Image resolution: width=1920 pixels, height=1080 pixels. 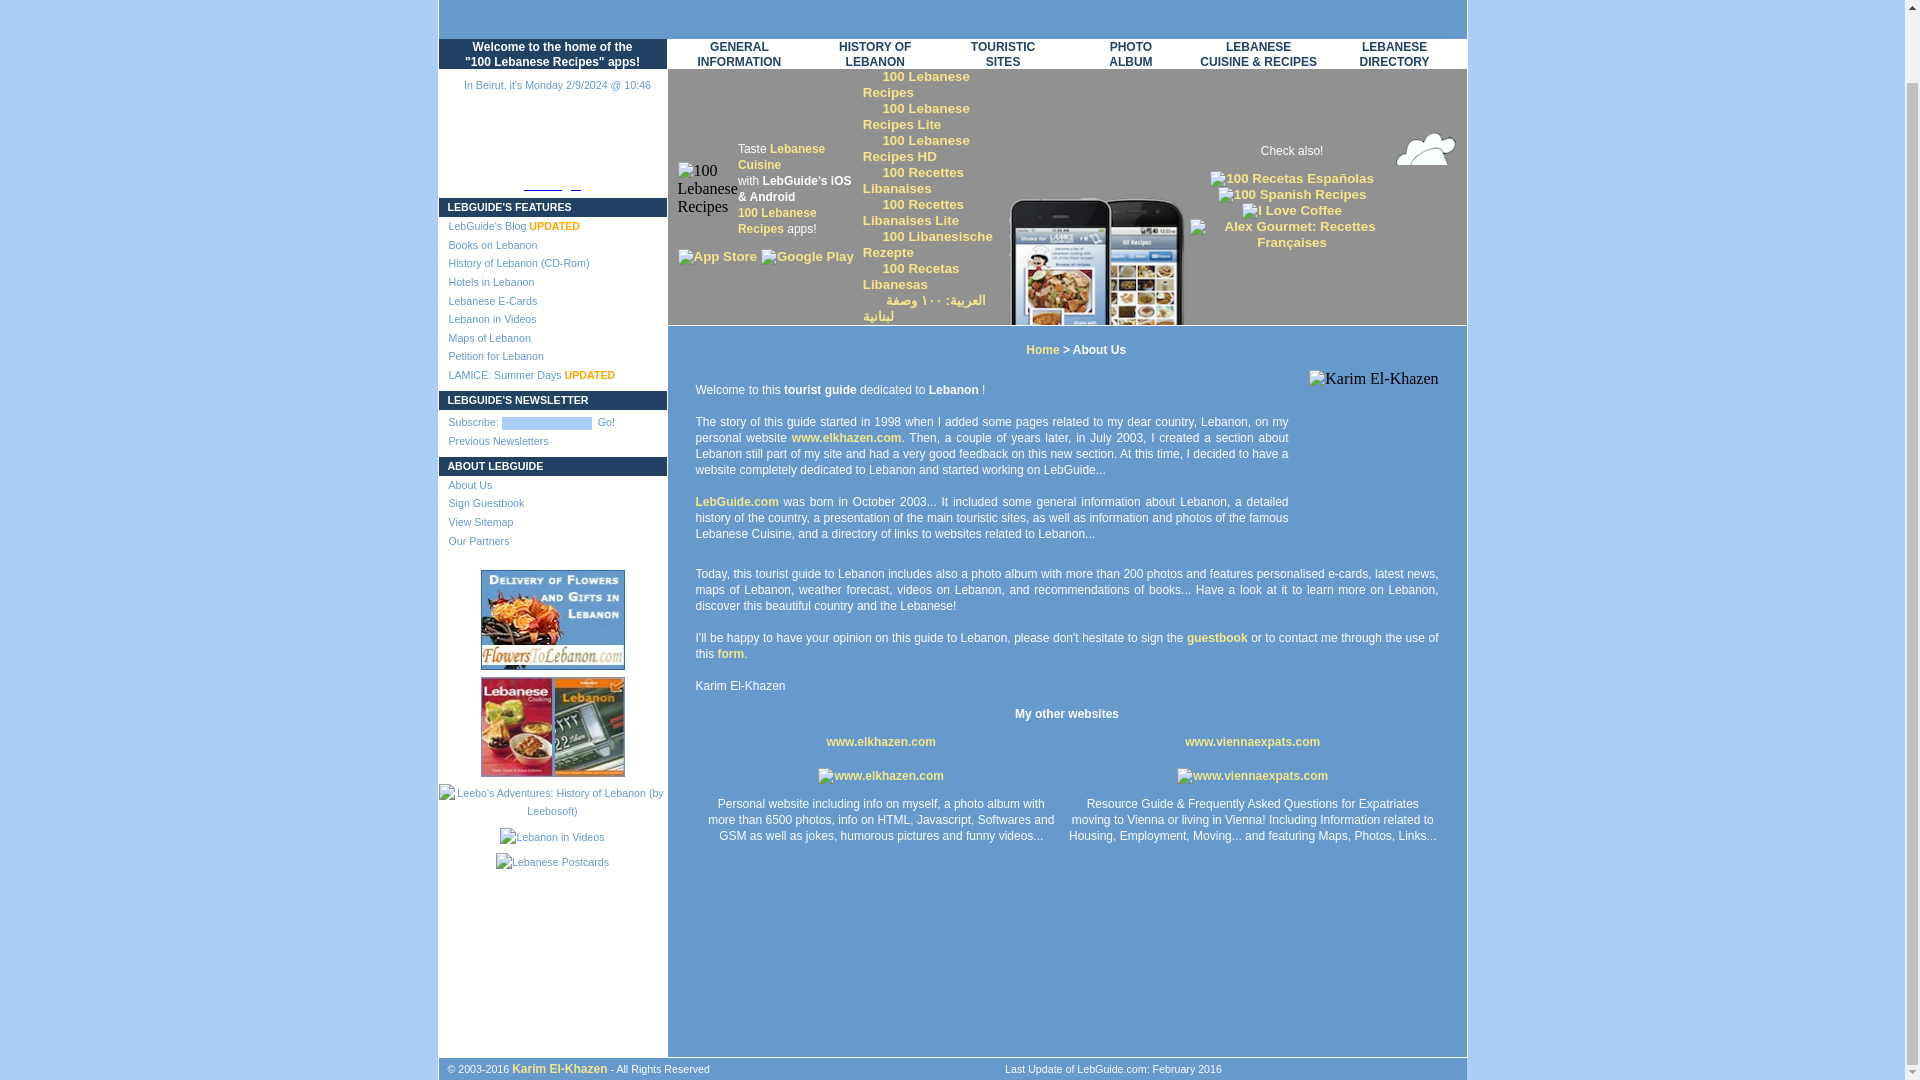 What do you see at coordinates (552, 319) in the screenshot?
I see `Lebanon in Videos` at bounding box center [552, 319].